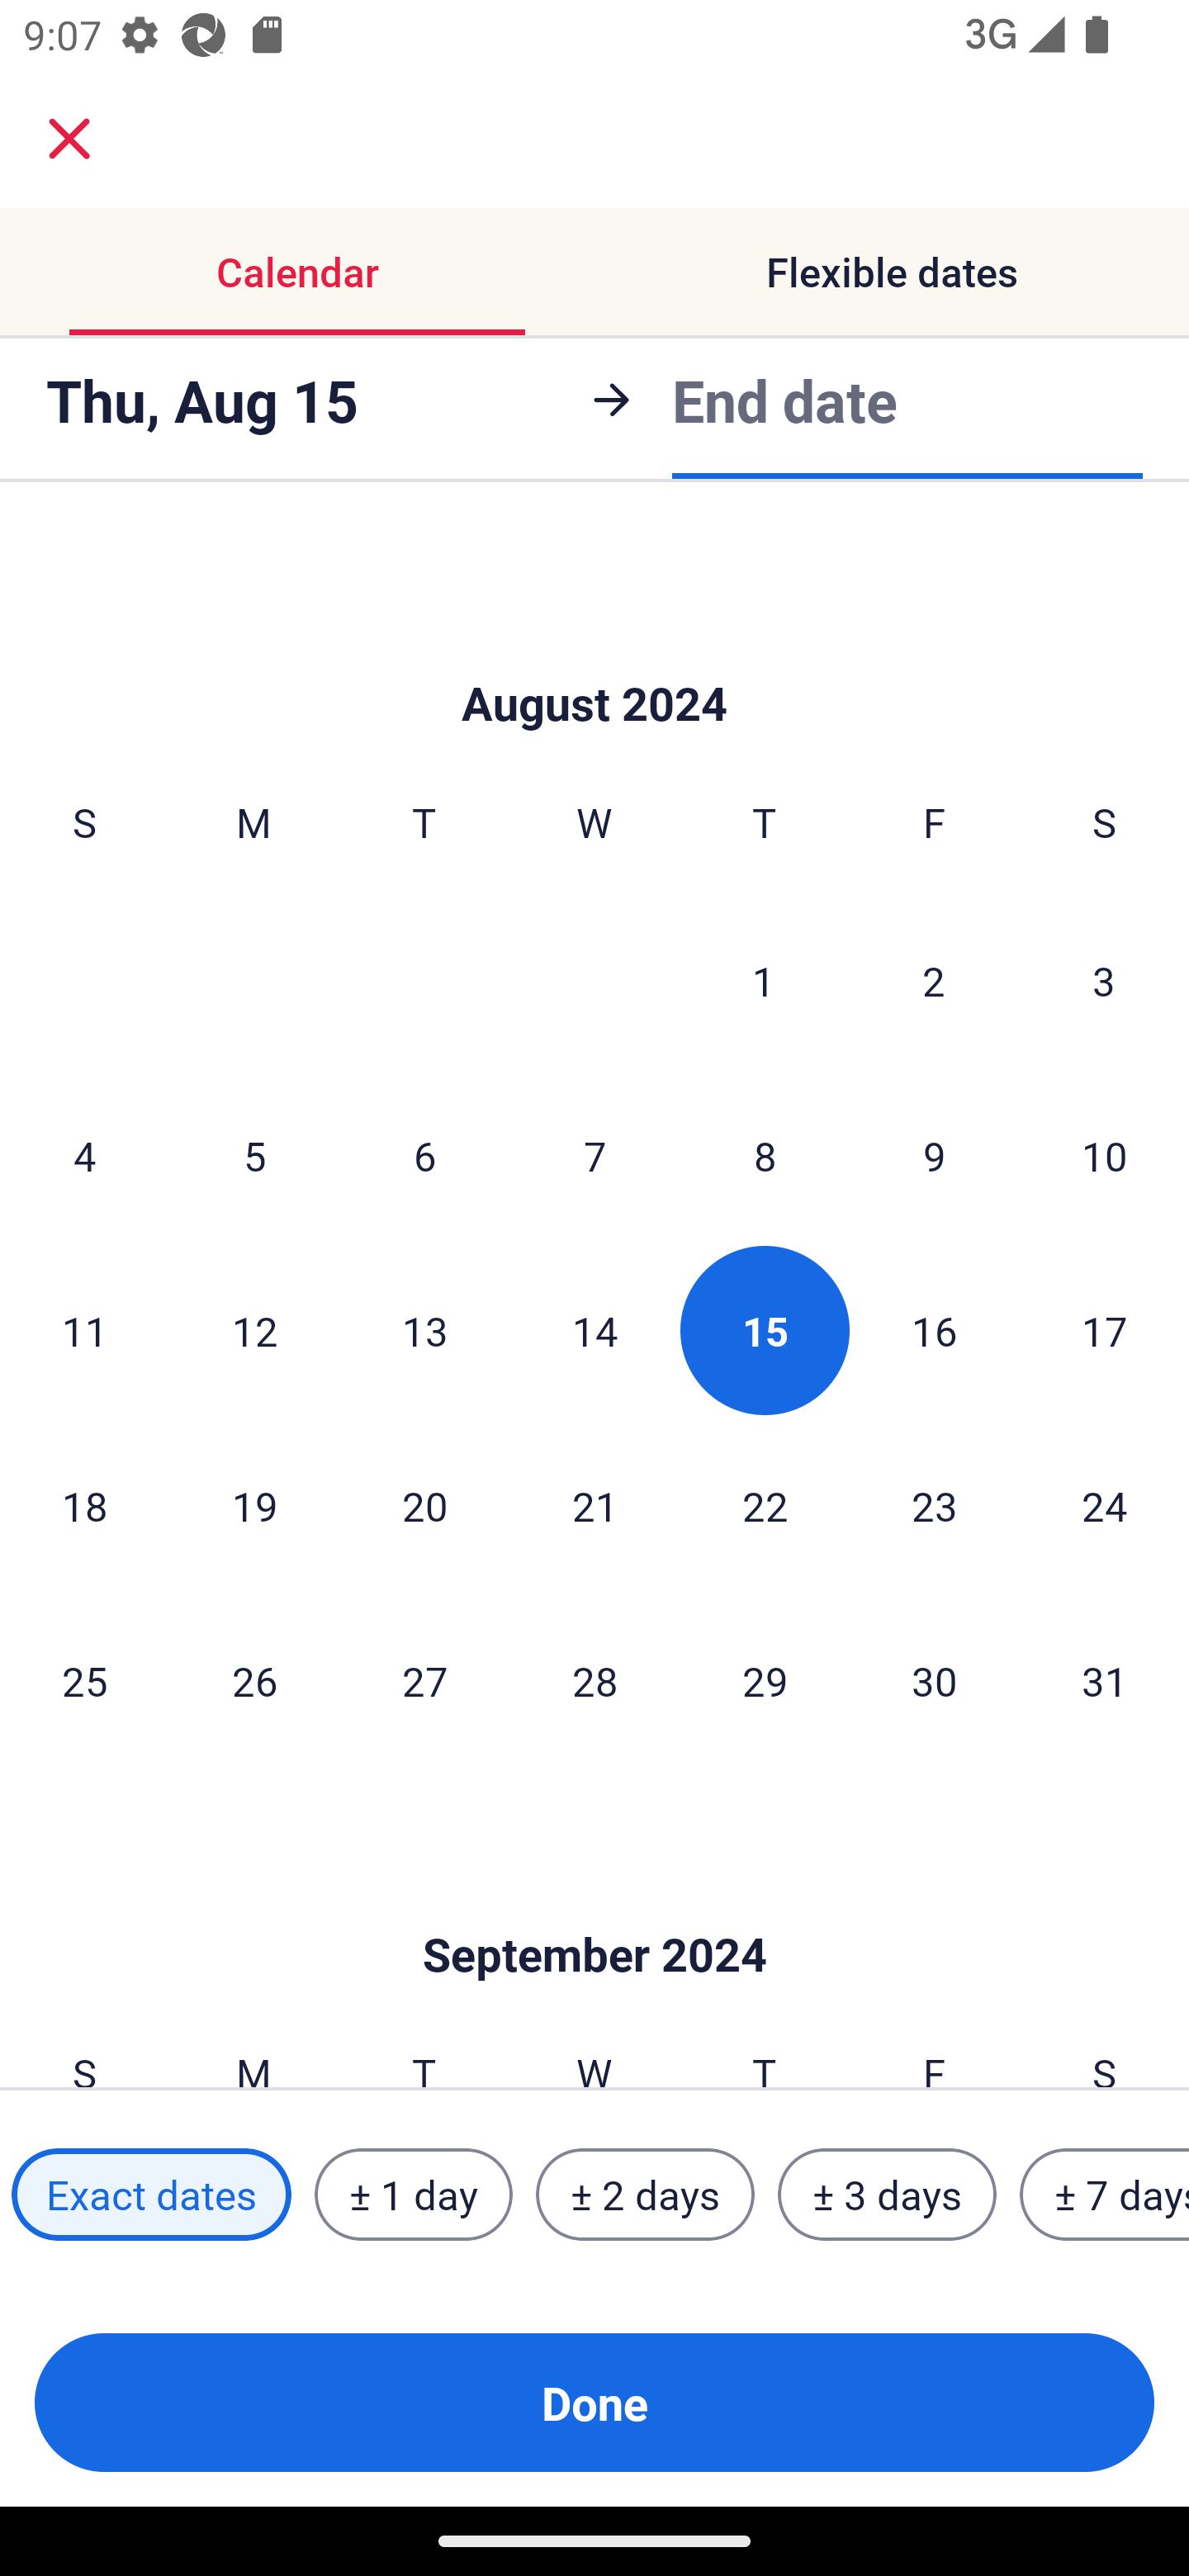  Describe the element at coordinates (764, 979) in the screenshot. I see `1 Thursday, August 1, 2024` at that location.